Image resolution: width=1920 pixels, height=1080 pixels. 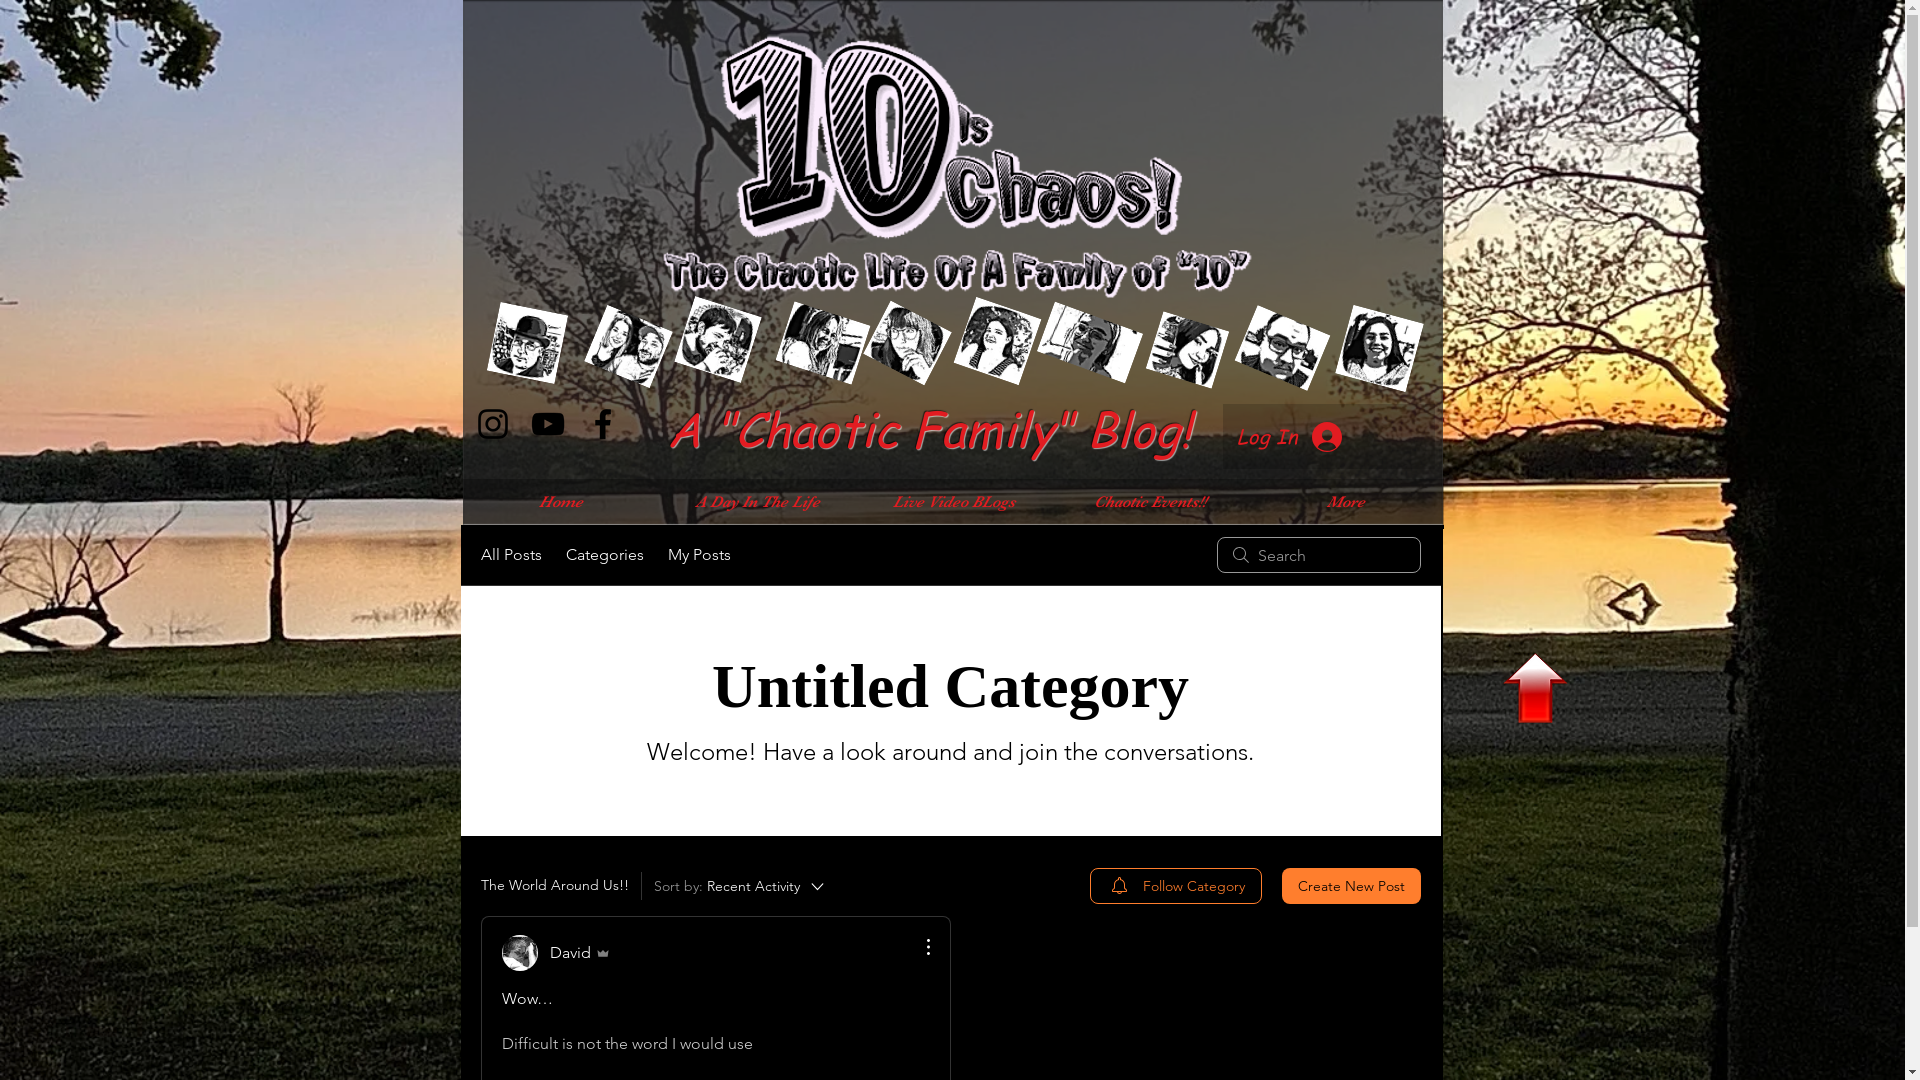 What do you see at coordinates (716, 1044) in the screenshot?
I see `Difficult is not the word I would use` at bounding box center [716, 1044].